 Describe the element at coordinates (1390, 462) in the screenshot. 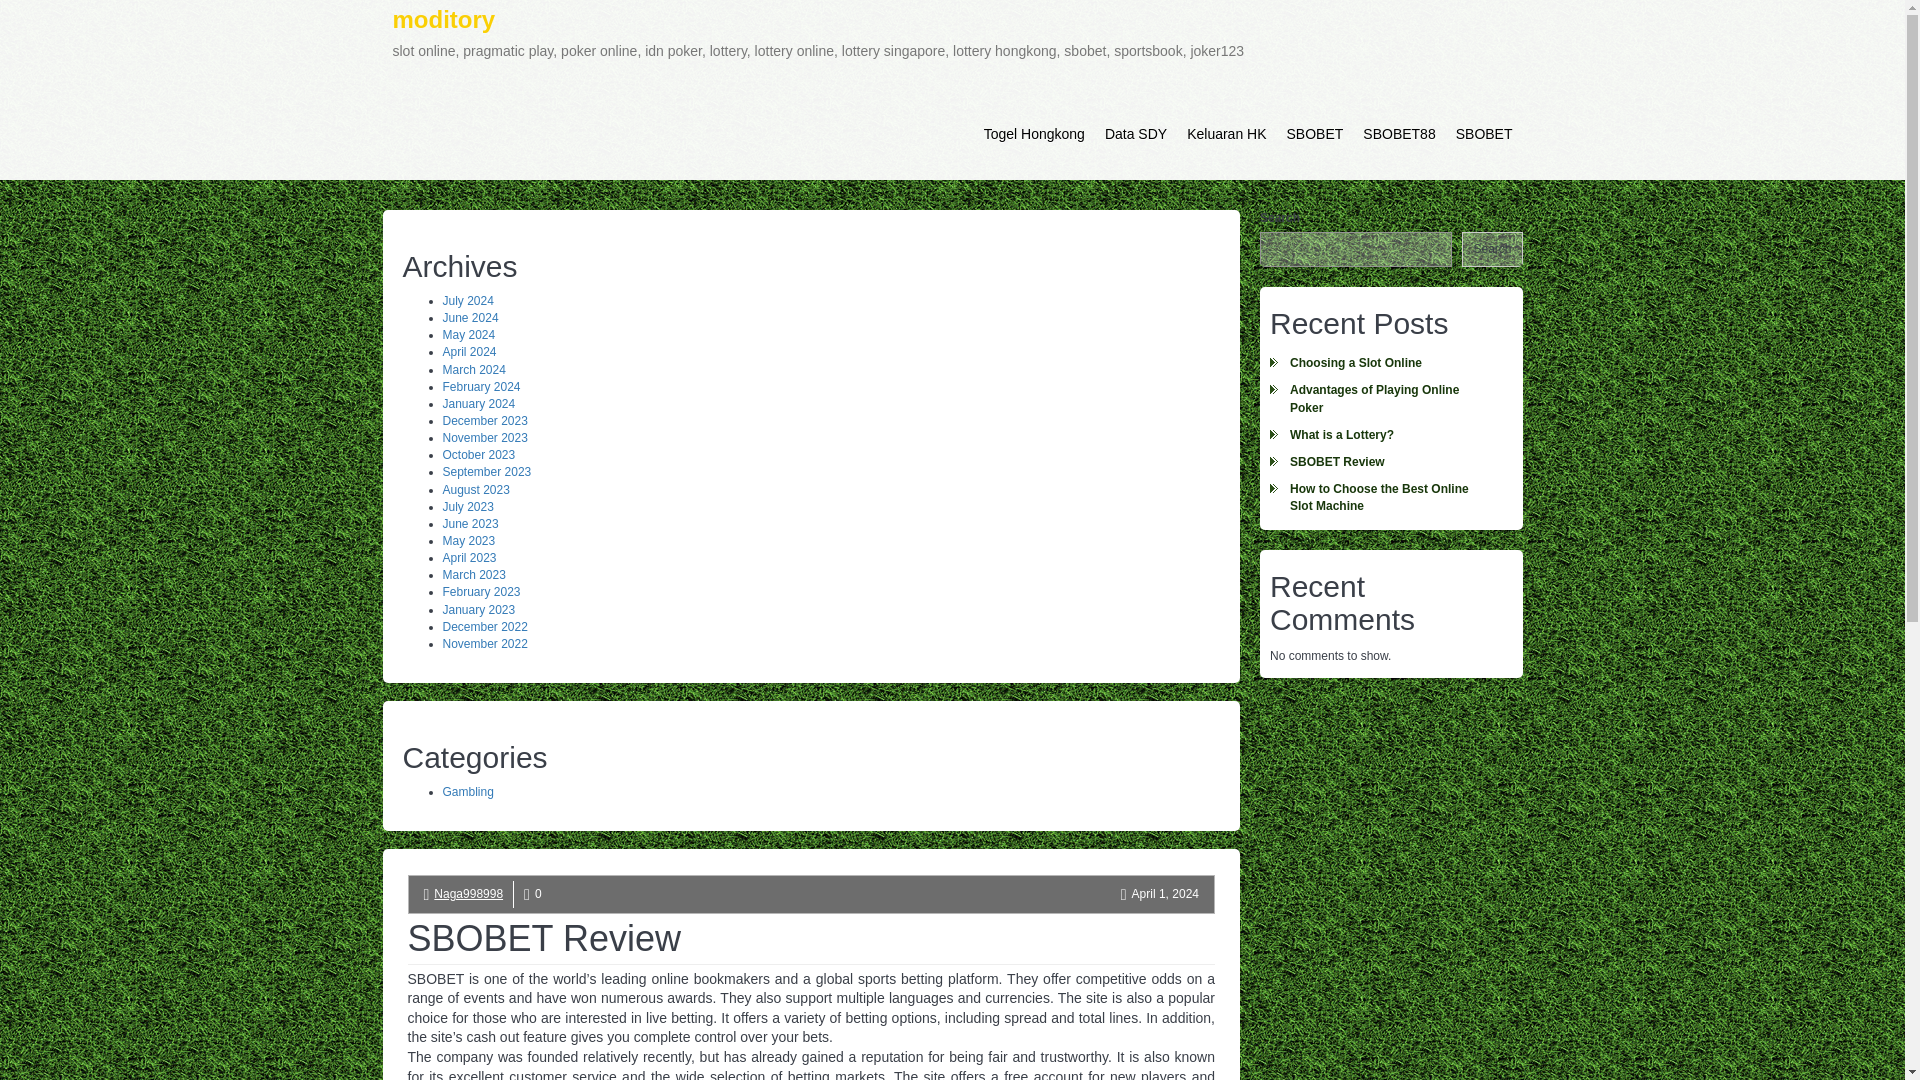

I see `SBOBET Review` at that location.